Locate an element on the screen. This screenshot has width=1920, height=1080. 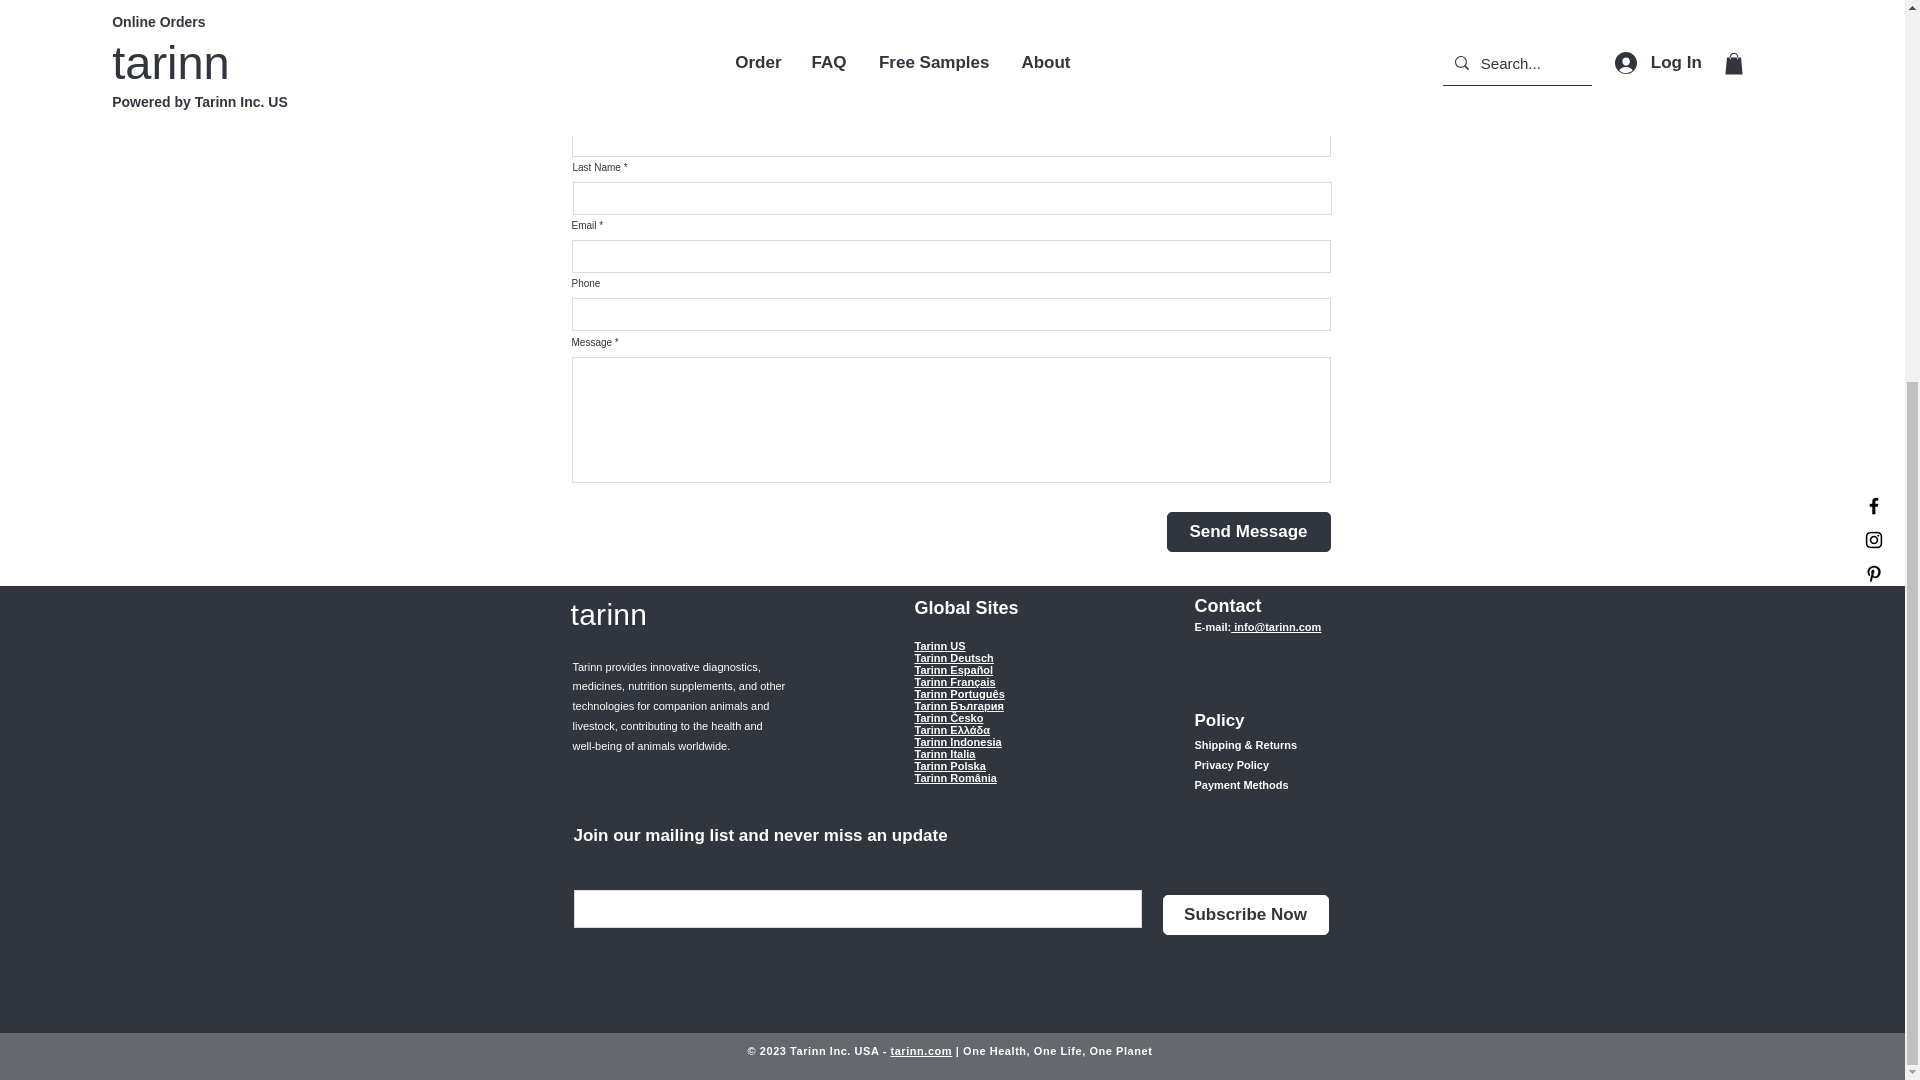
Global Sites is located at coordinates (965, 606).